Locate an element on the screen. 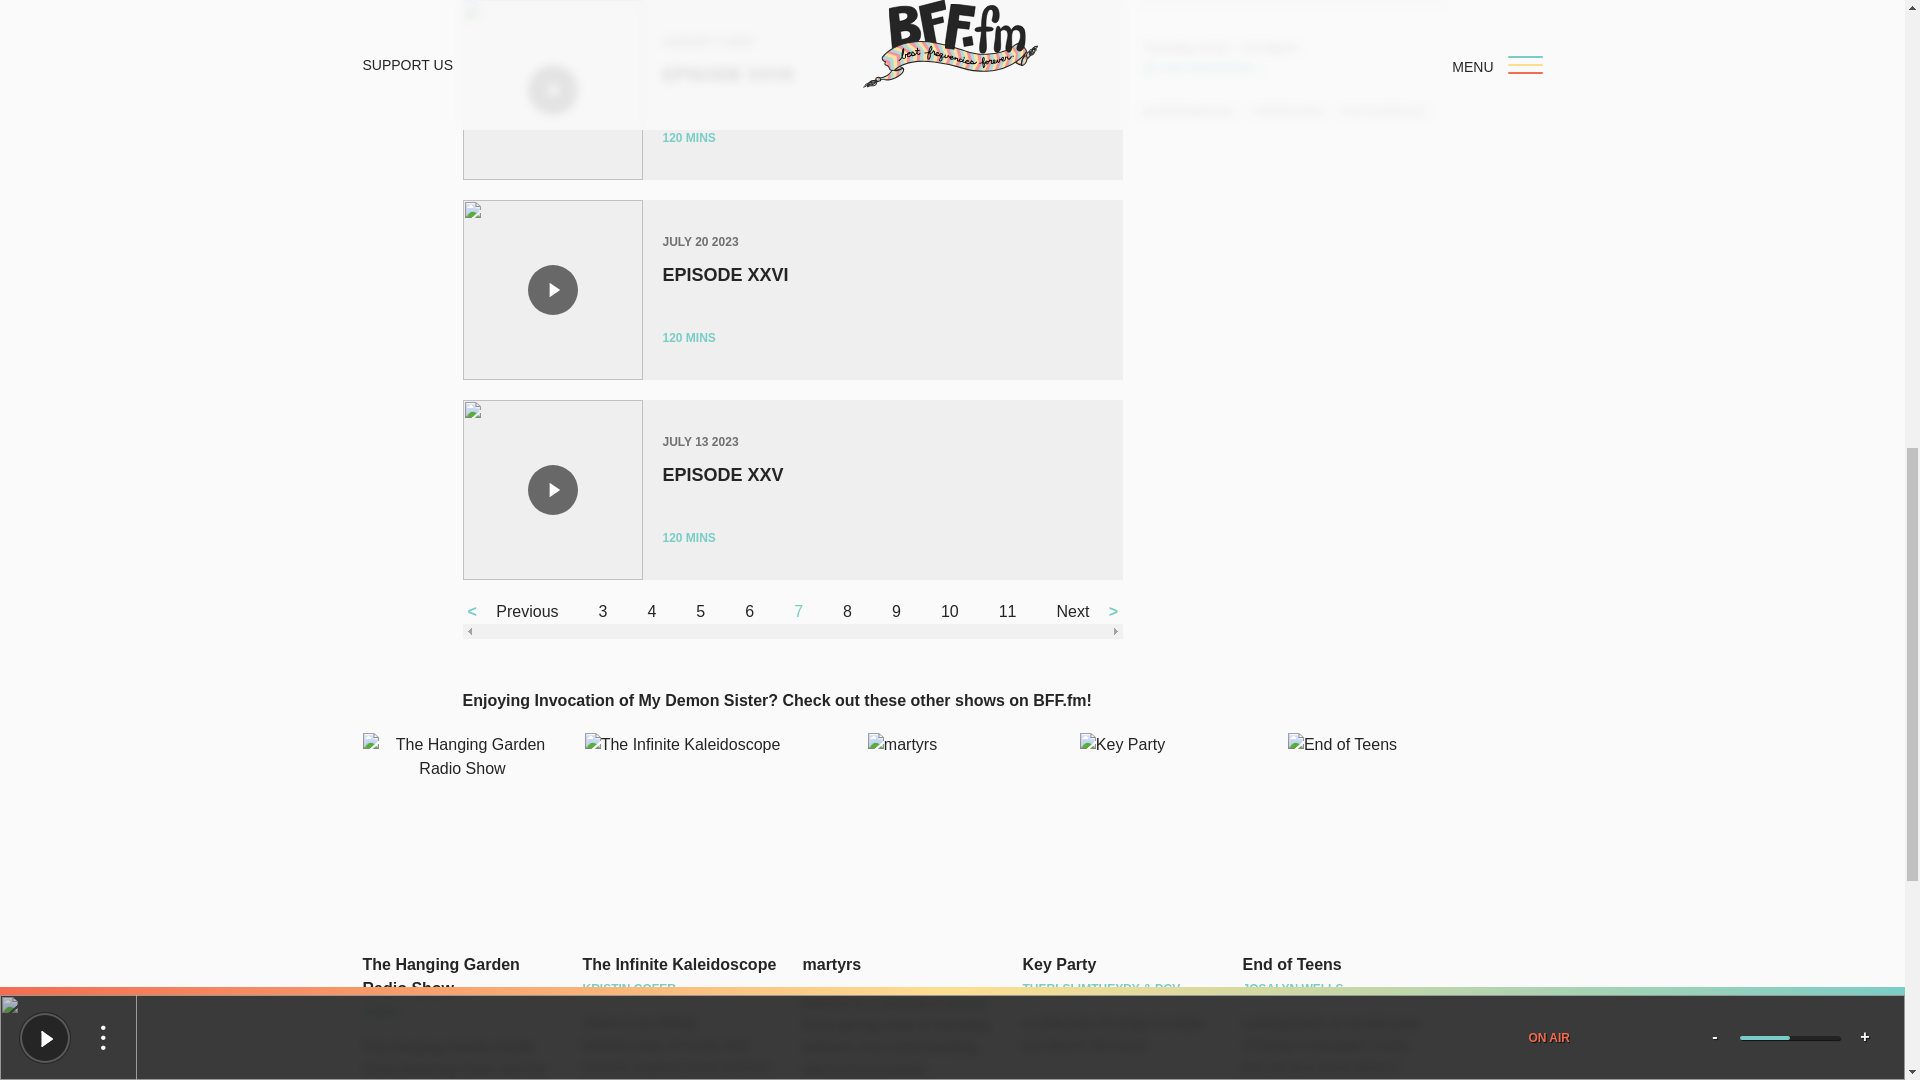 The height and width of the screenshot is (1080, 1920). PSYCHEDELIC is located at coordinates (1384, 111).